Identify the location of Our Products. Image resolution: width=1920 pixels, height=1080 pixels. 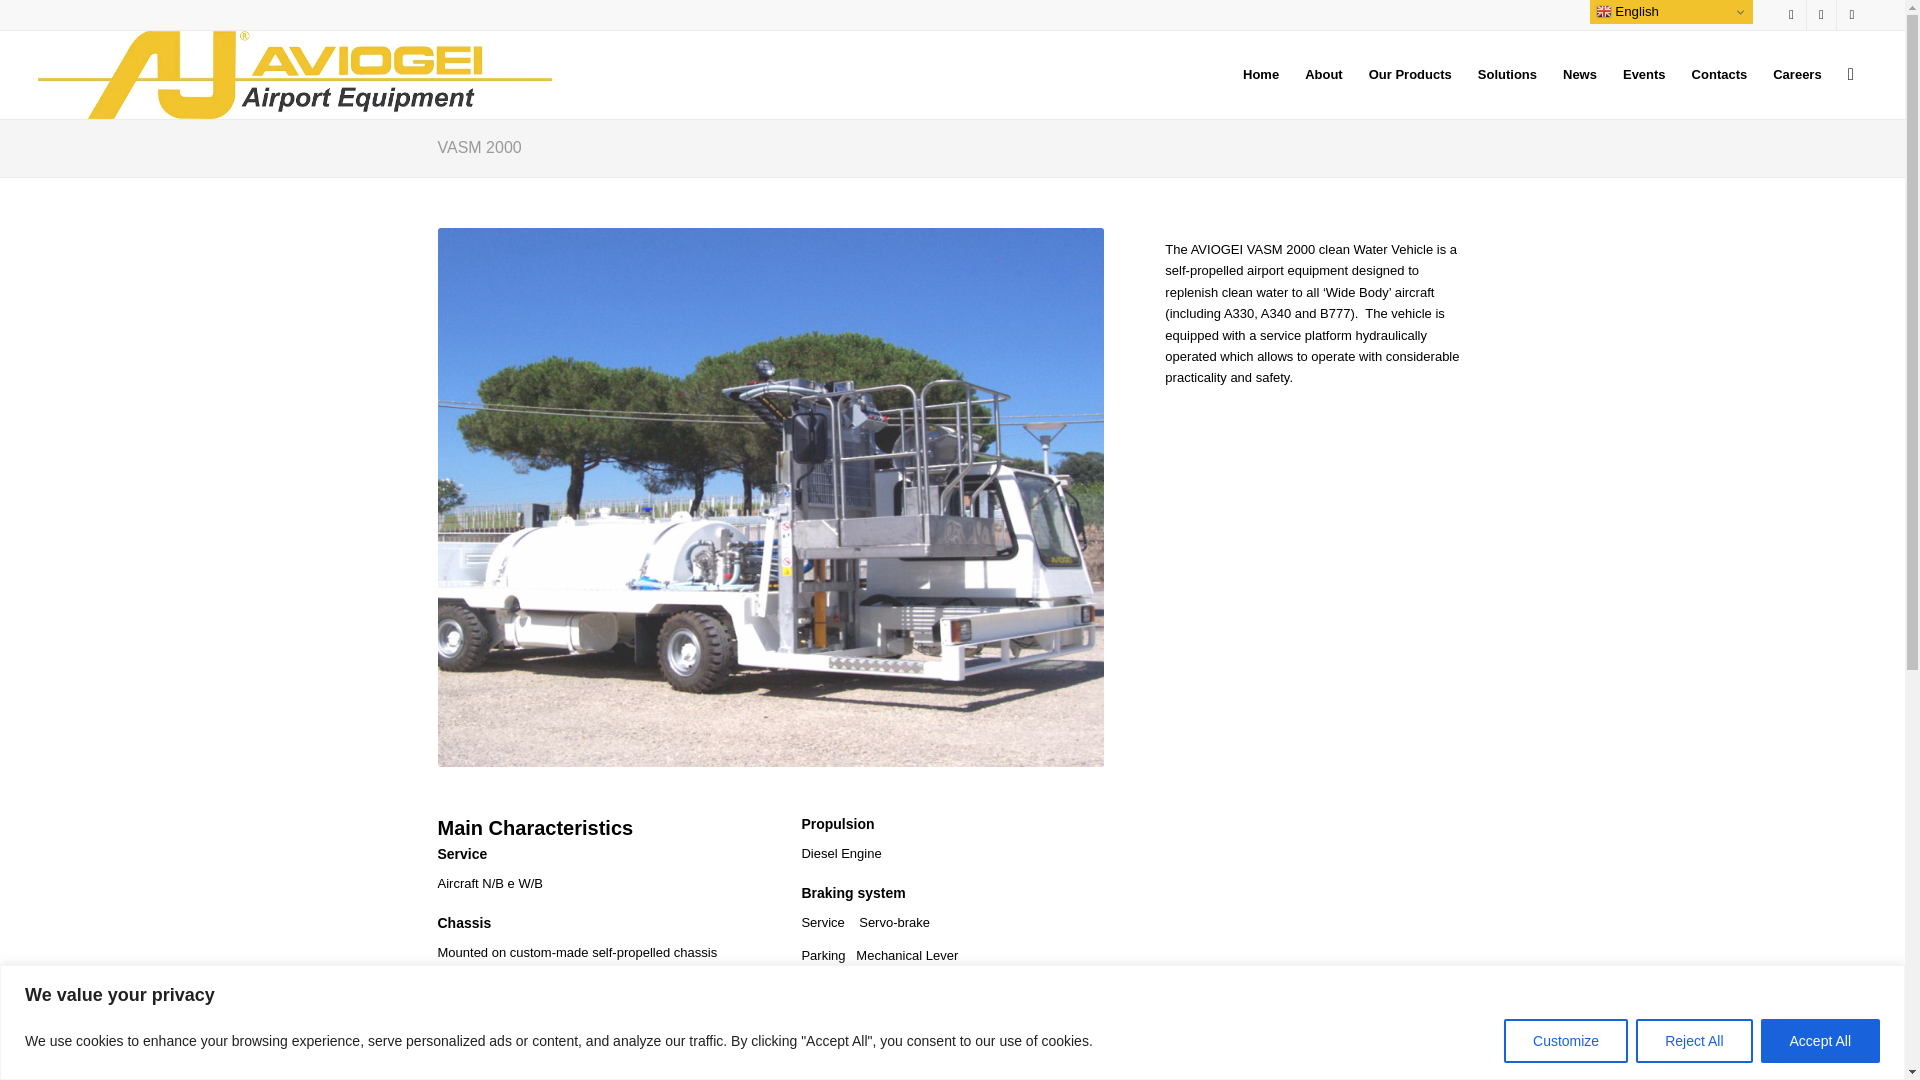
(1410, 74).